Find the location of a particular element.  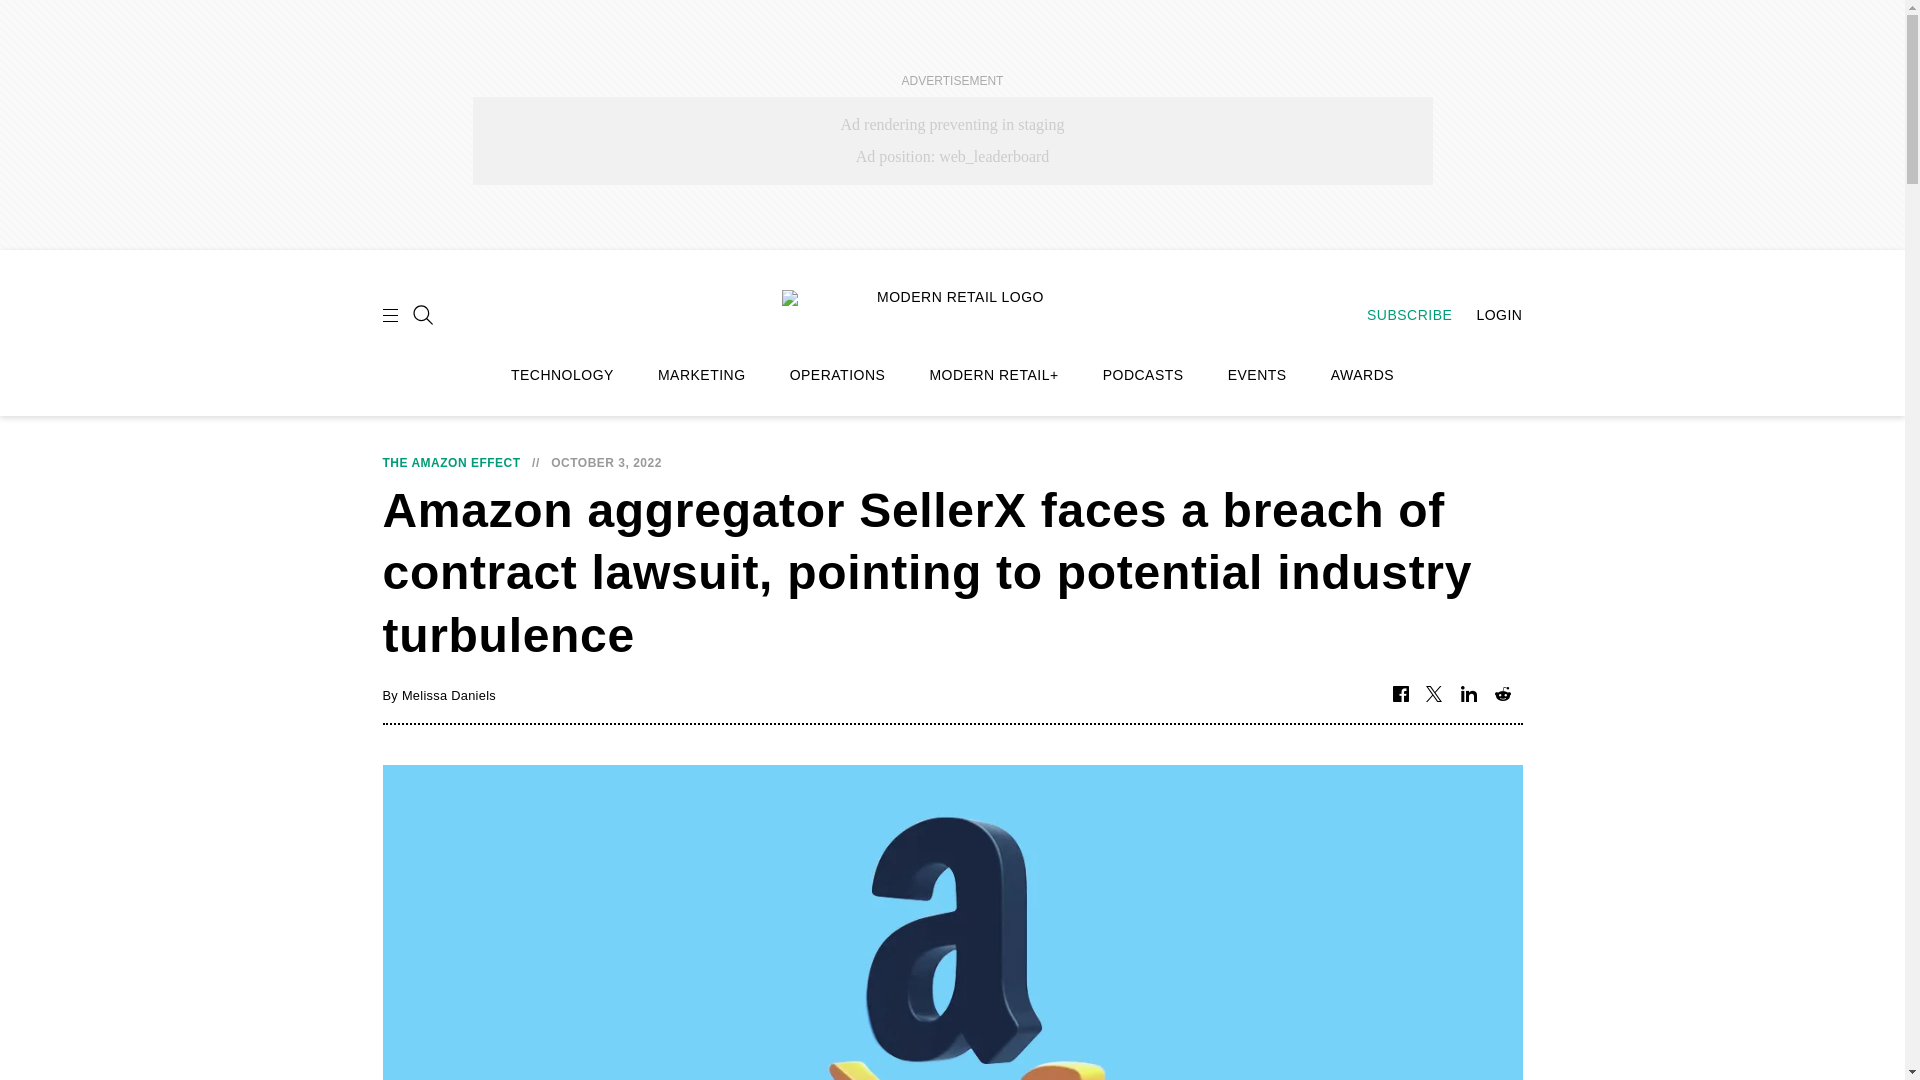

MARKETING is located at coordinates (702, 375).